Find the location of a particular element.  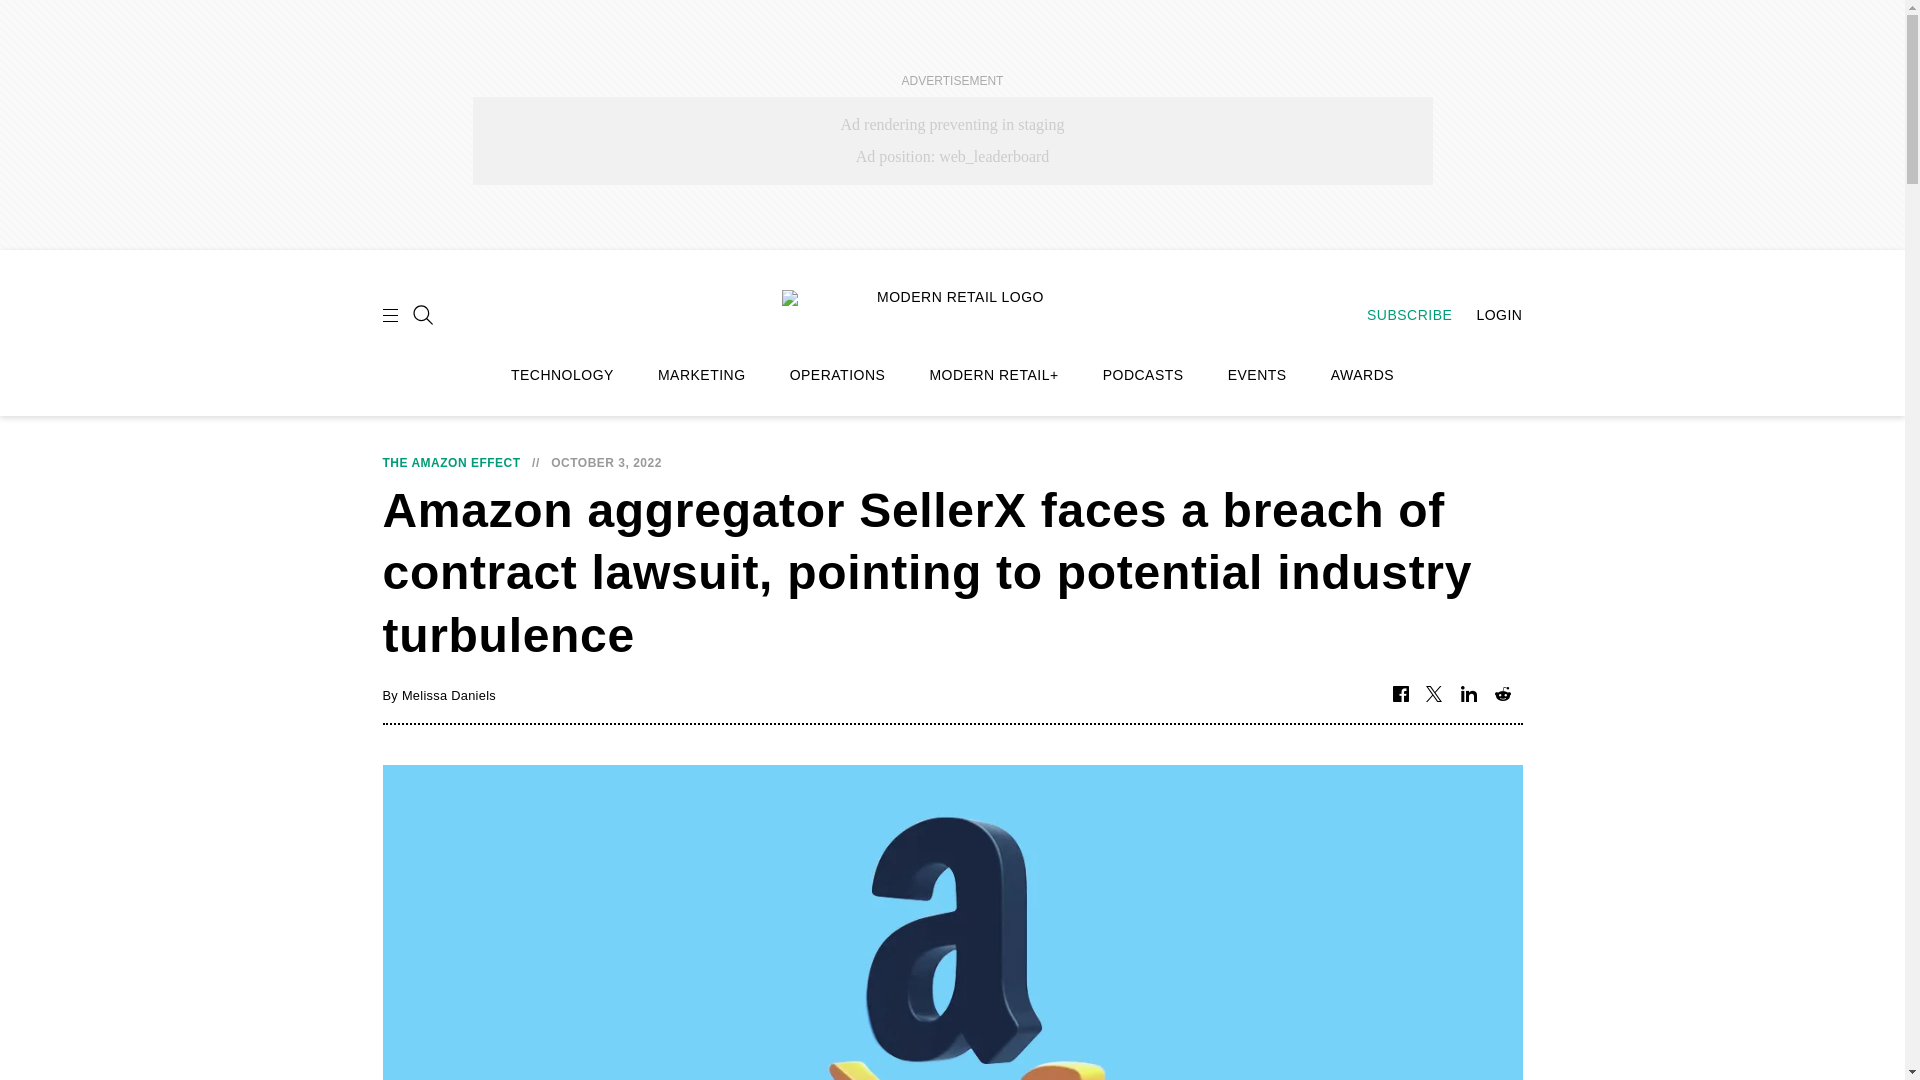

MARKETING is located at coordinates (702, 375).